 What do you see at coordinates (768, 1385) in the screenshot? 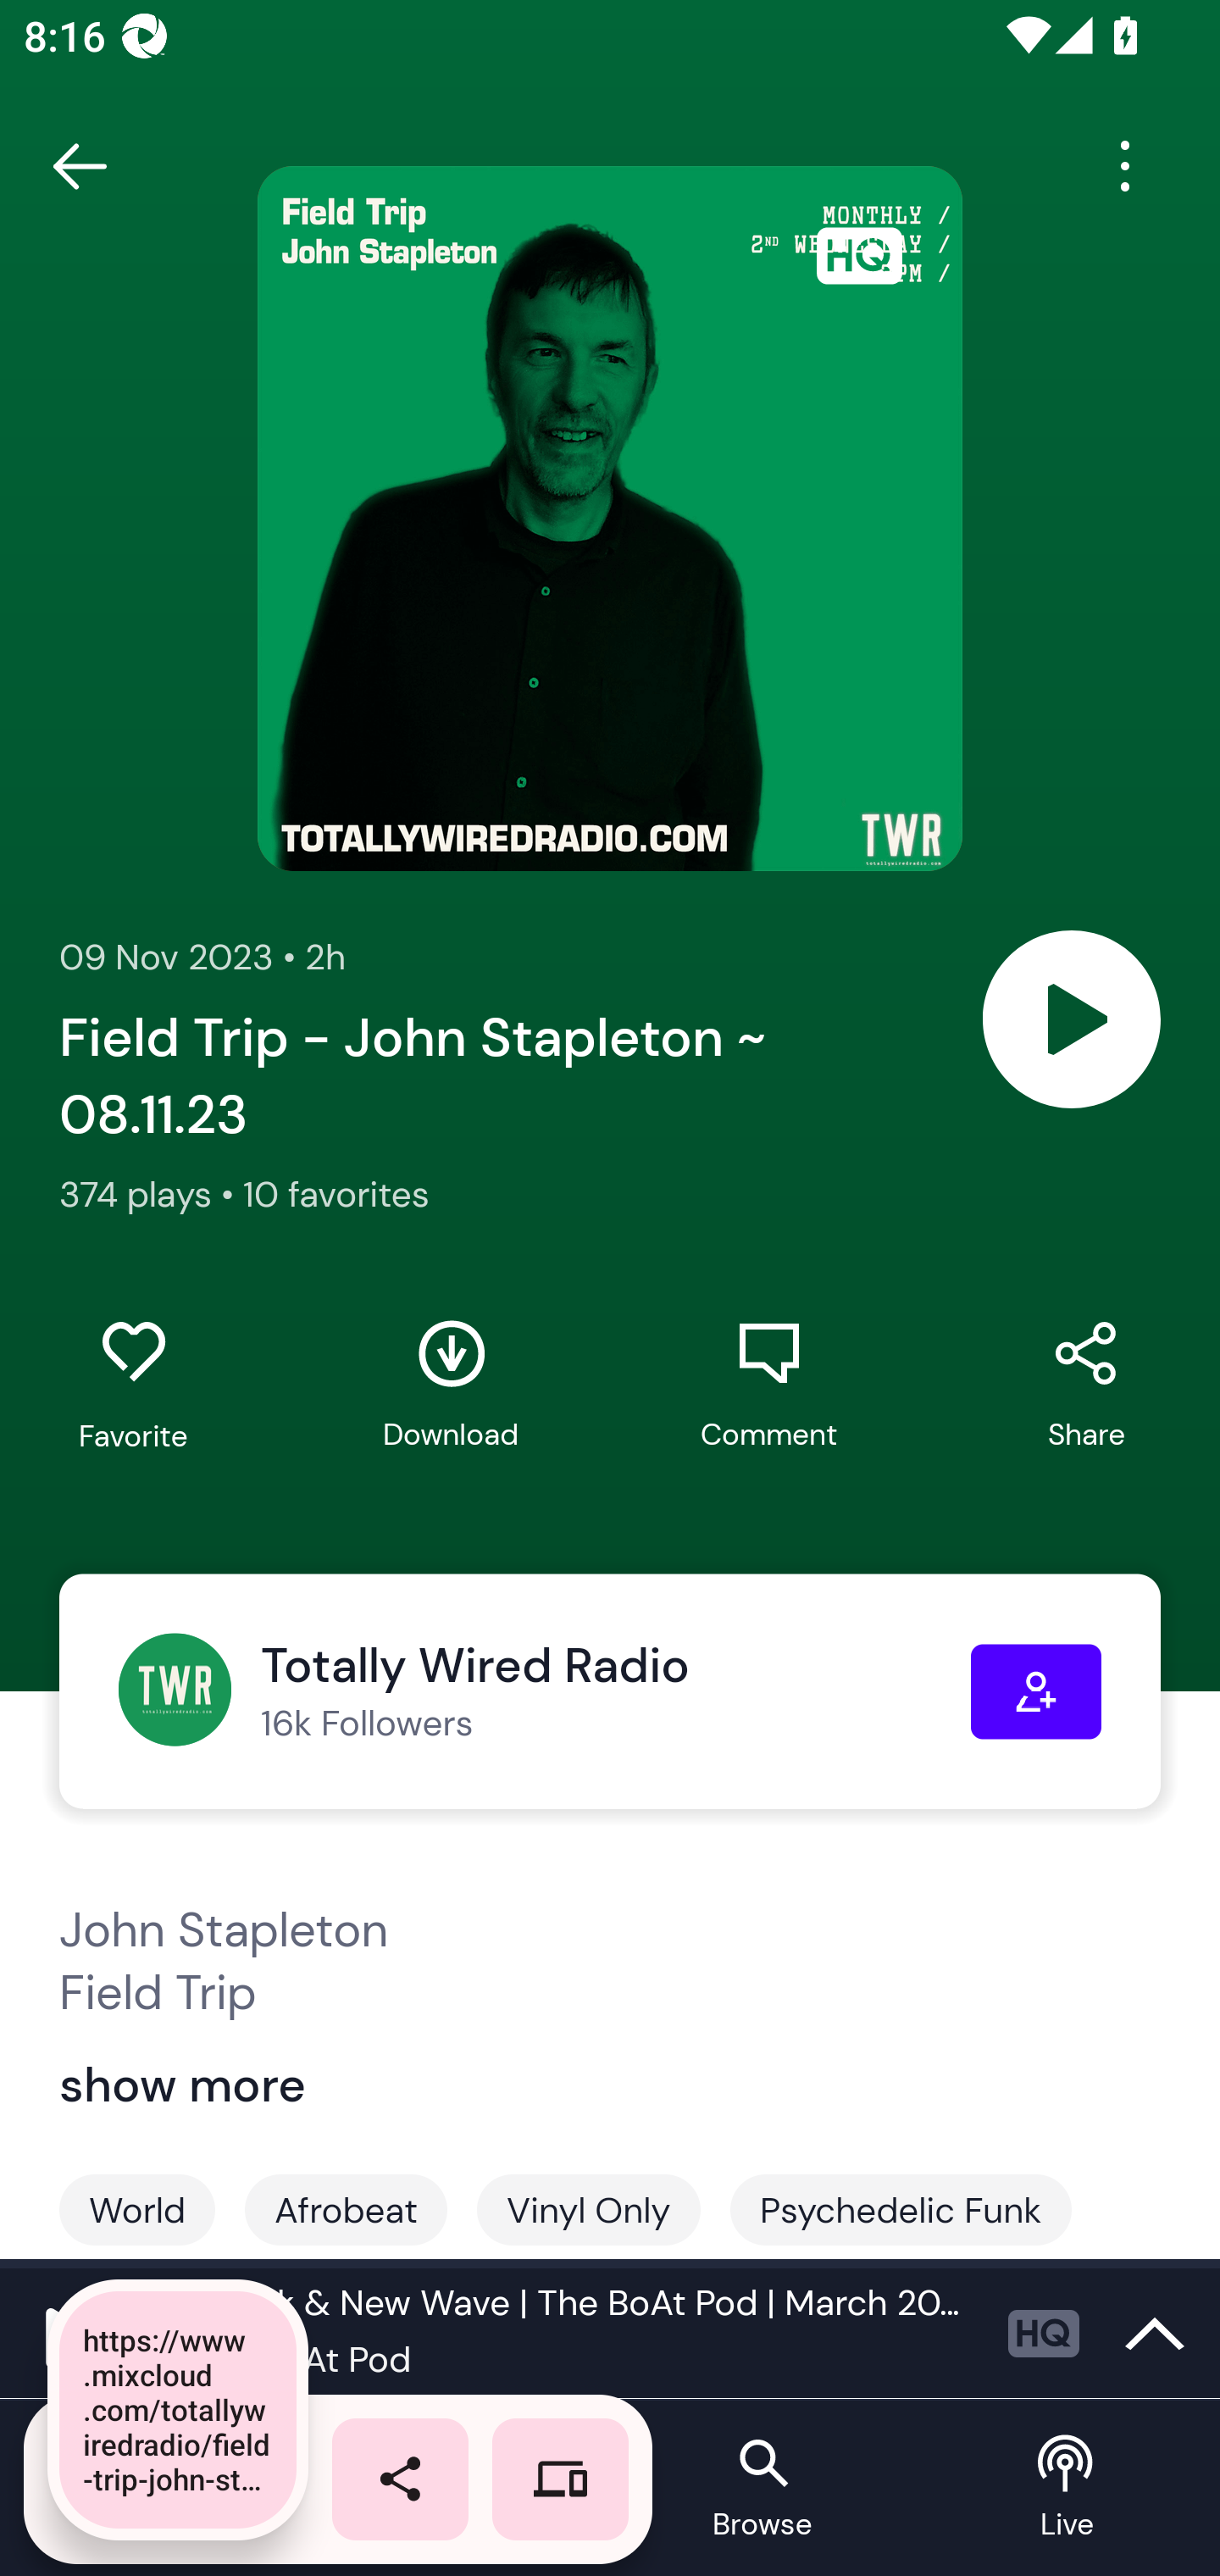
I see `Comment` at bounding box center [768, 1385].